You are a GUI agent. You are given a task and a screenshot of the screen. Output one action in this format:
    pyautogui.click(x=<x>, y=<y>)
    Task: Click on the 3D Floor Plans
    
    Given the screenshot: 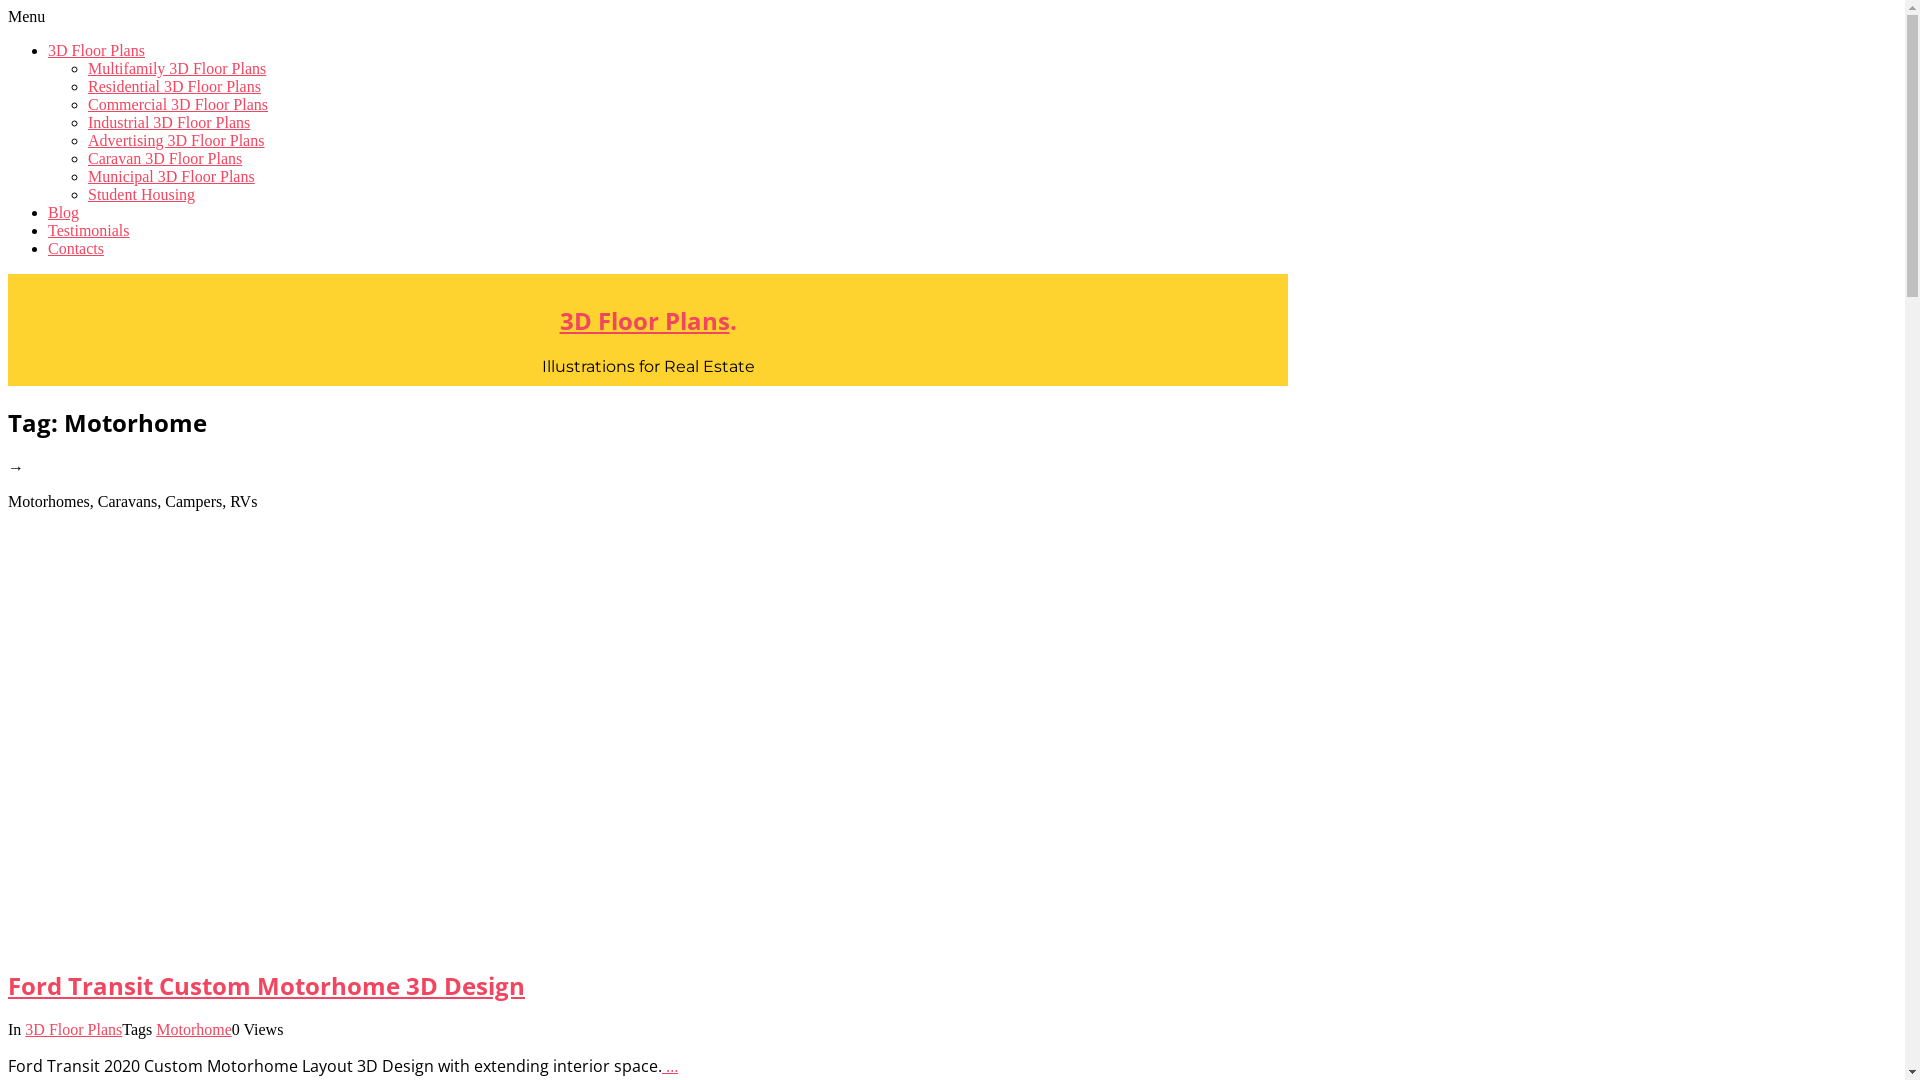 What is the action you would take?
    pyautogui.click(x=645, y=320)
    